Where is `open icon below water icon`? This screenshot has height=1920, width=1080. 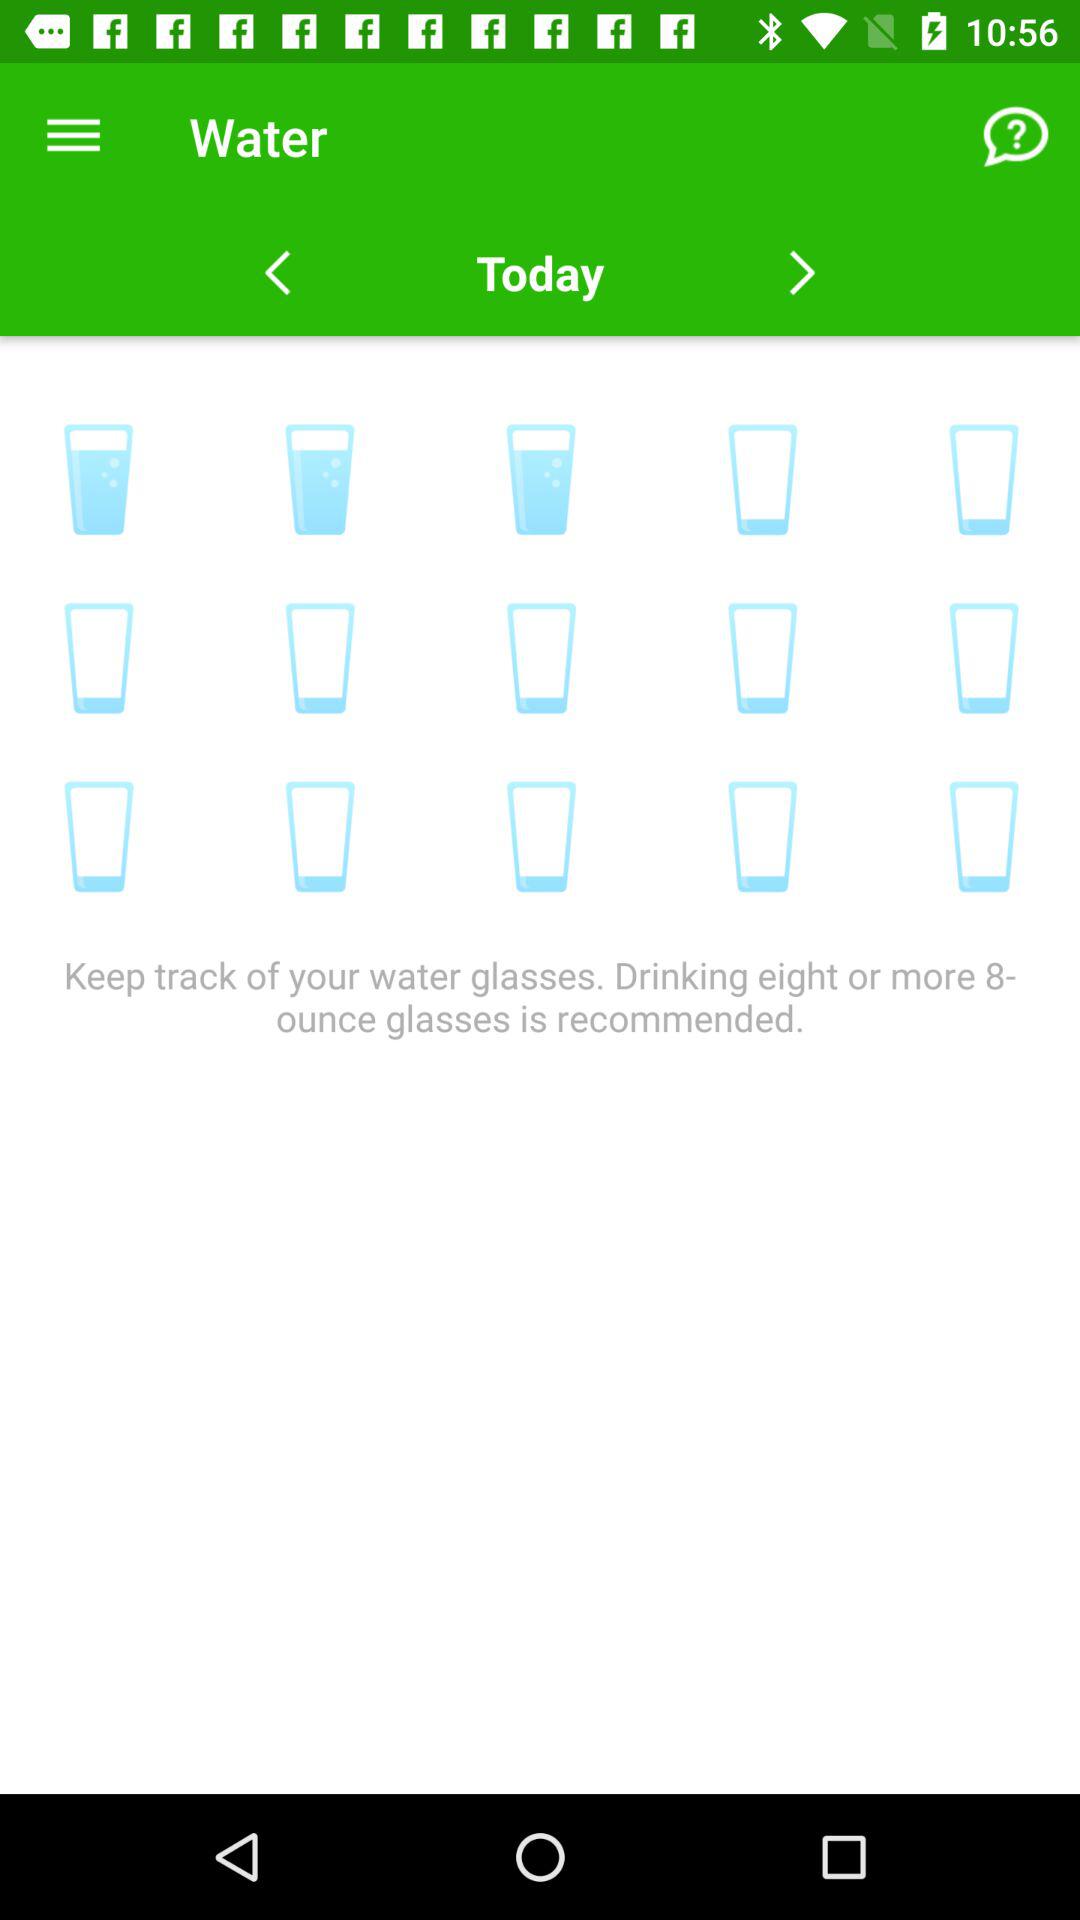
open icon below water icon is located at coordinates (539, 272).